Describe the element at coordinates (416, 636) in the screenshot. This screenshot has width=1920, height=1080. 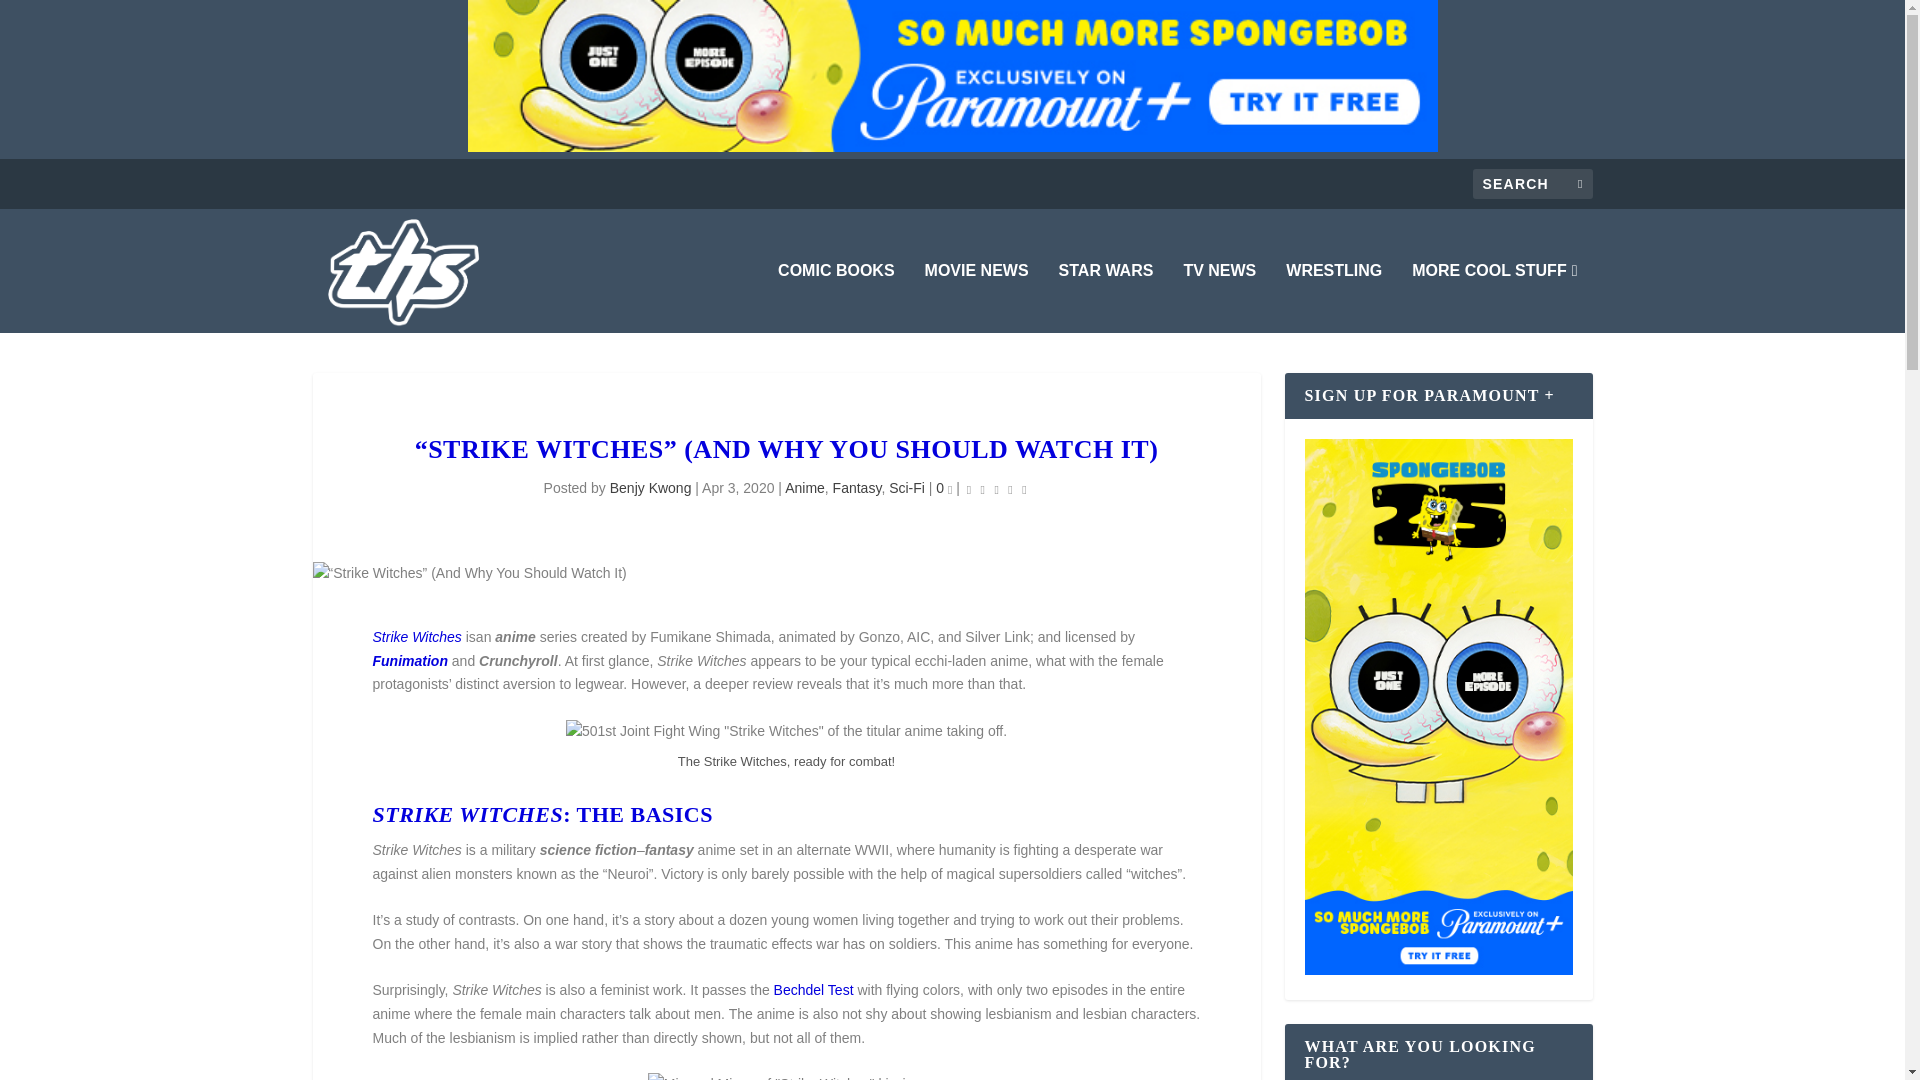
I see `Strike Witches` at that location.